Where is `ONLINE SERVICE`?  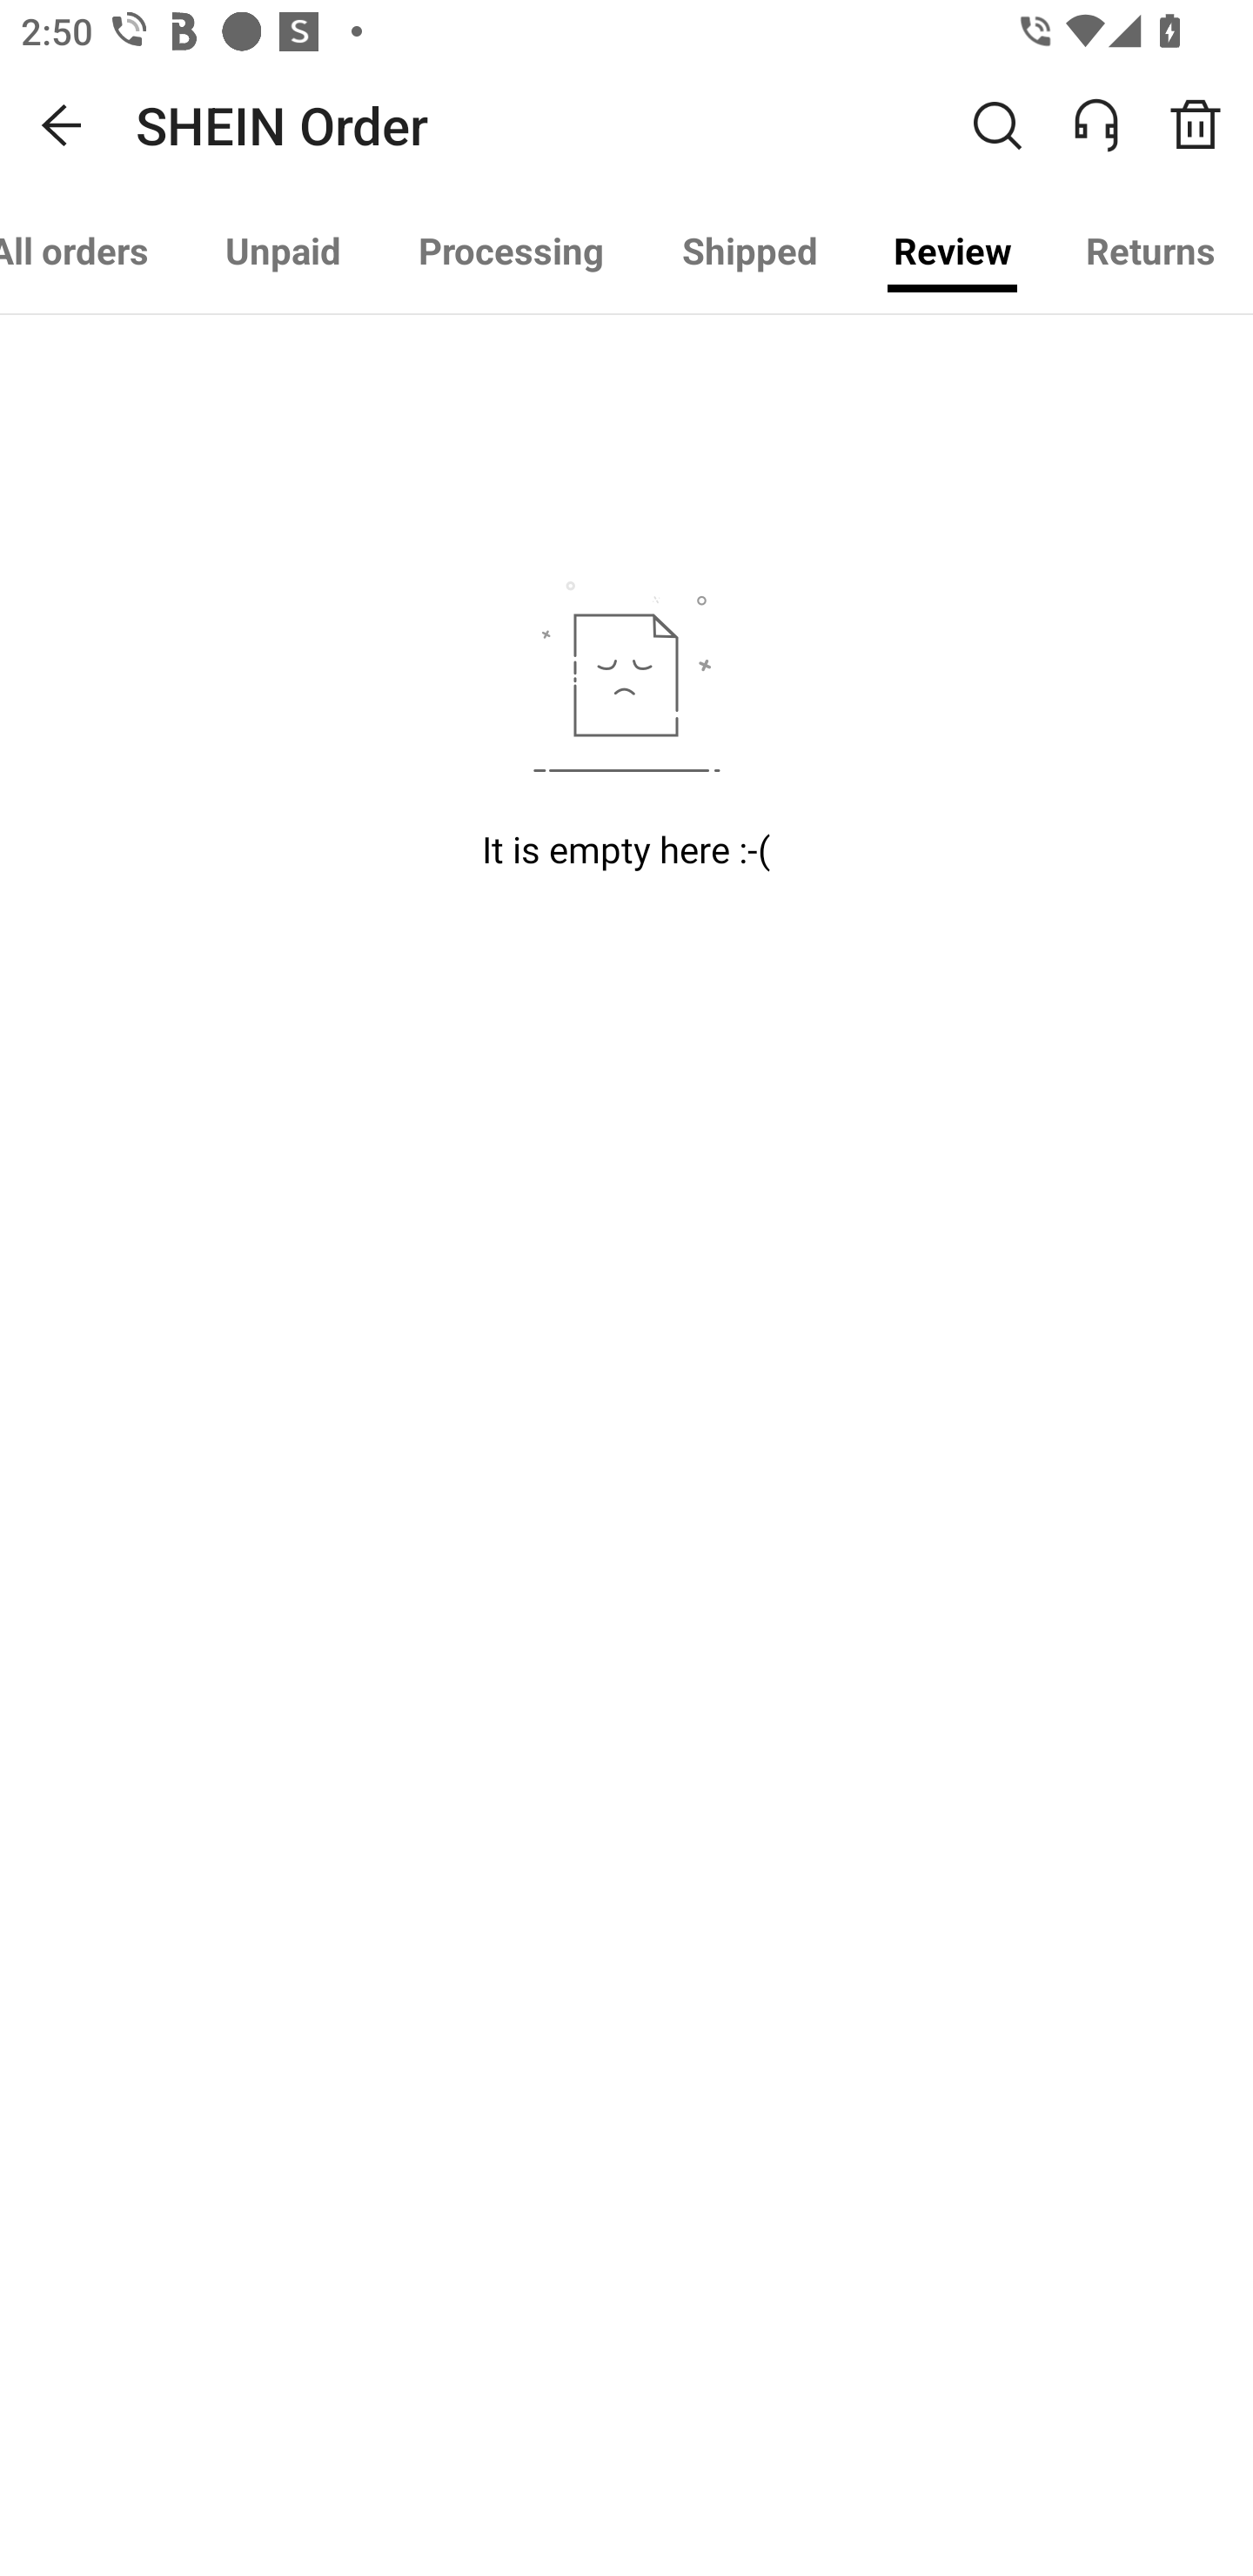
ONLINE SERVICE is located at coordinates (1112, 125).